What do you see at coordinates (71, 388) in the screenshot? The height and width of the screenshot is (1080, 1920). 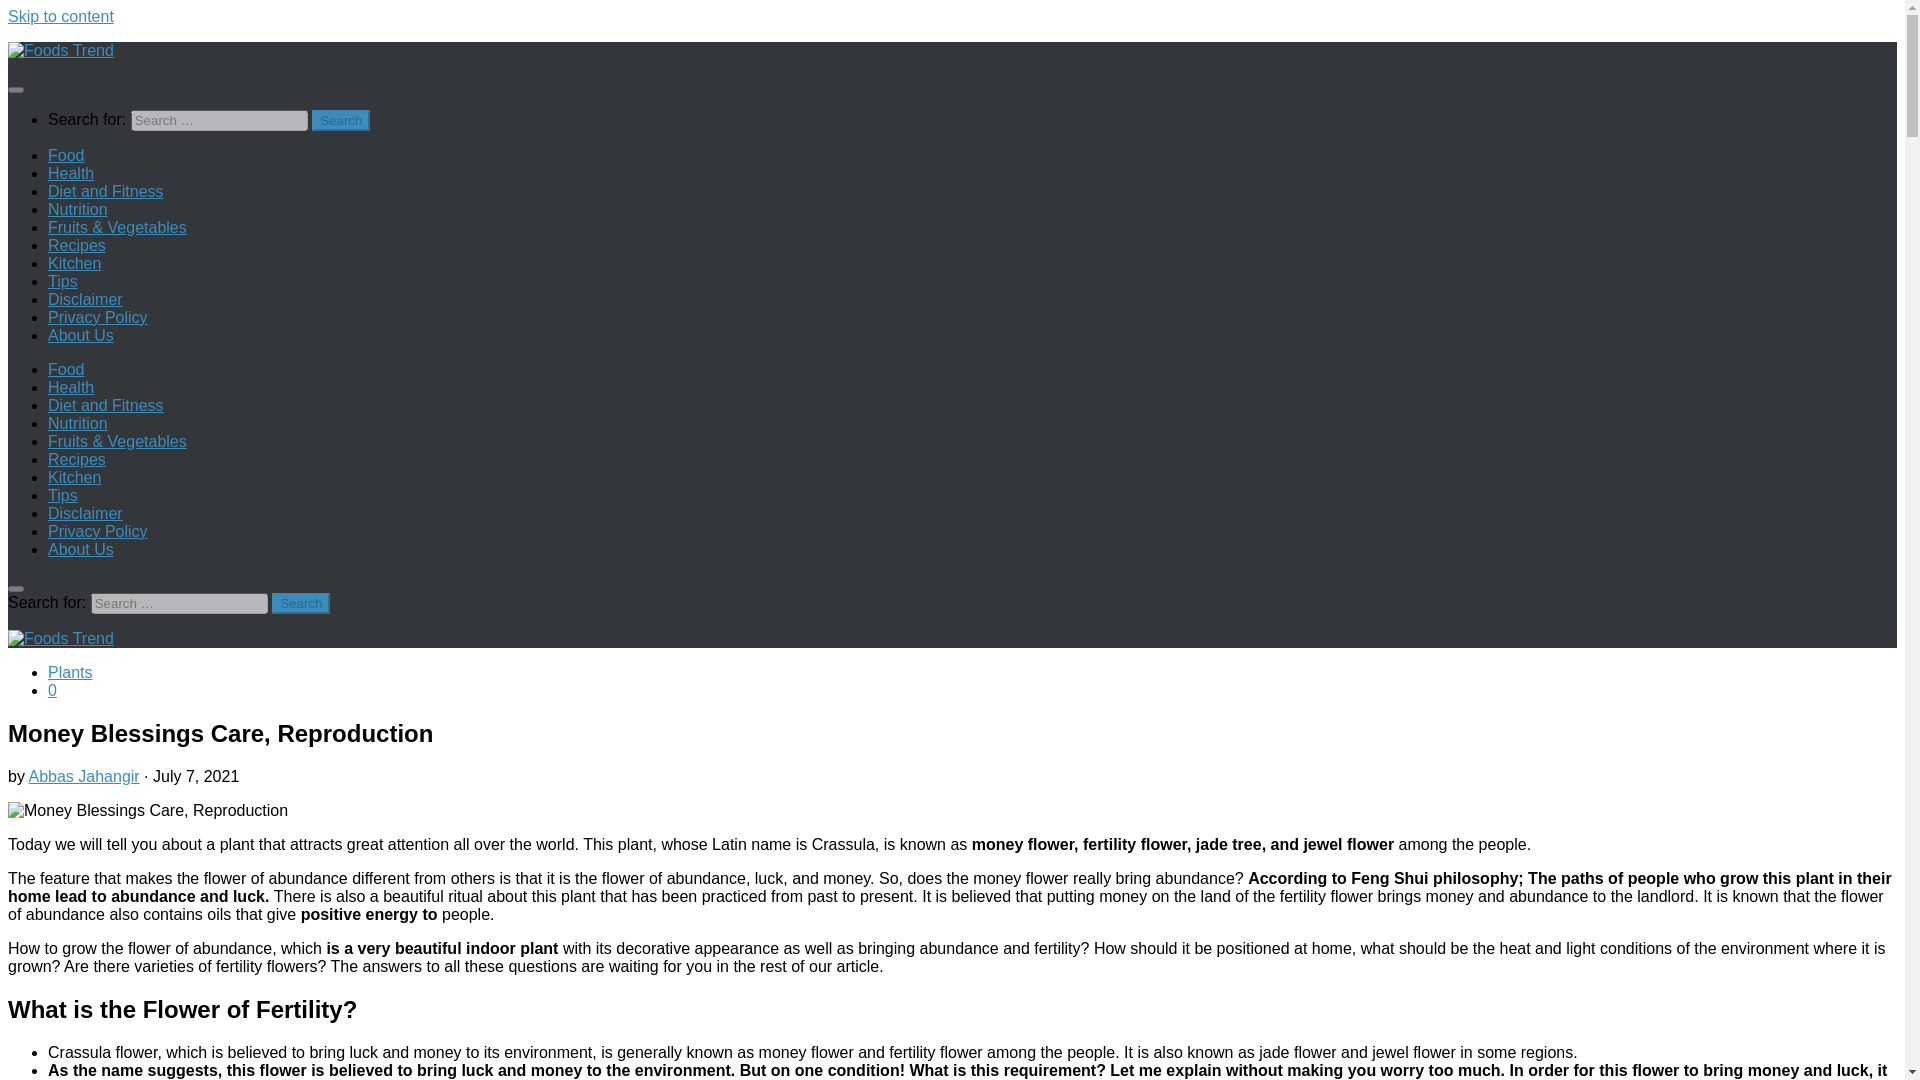 I see `Health` at bounding box center [71, 388].